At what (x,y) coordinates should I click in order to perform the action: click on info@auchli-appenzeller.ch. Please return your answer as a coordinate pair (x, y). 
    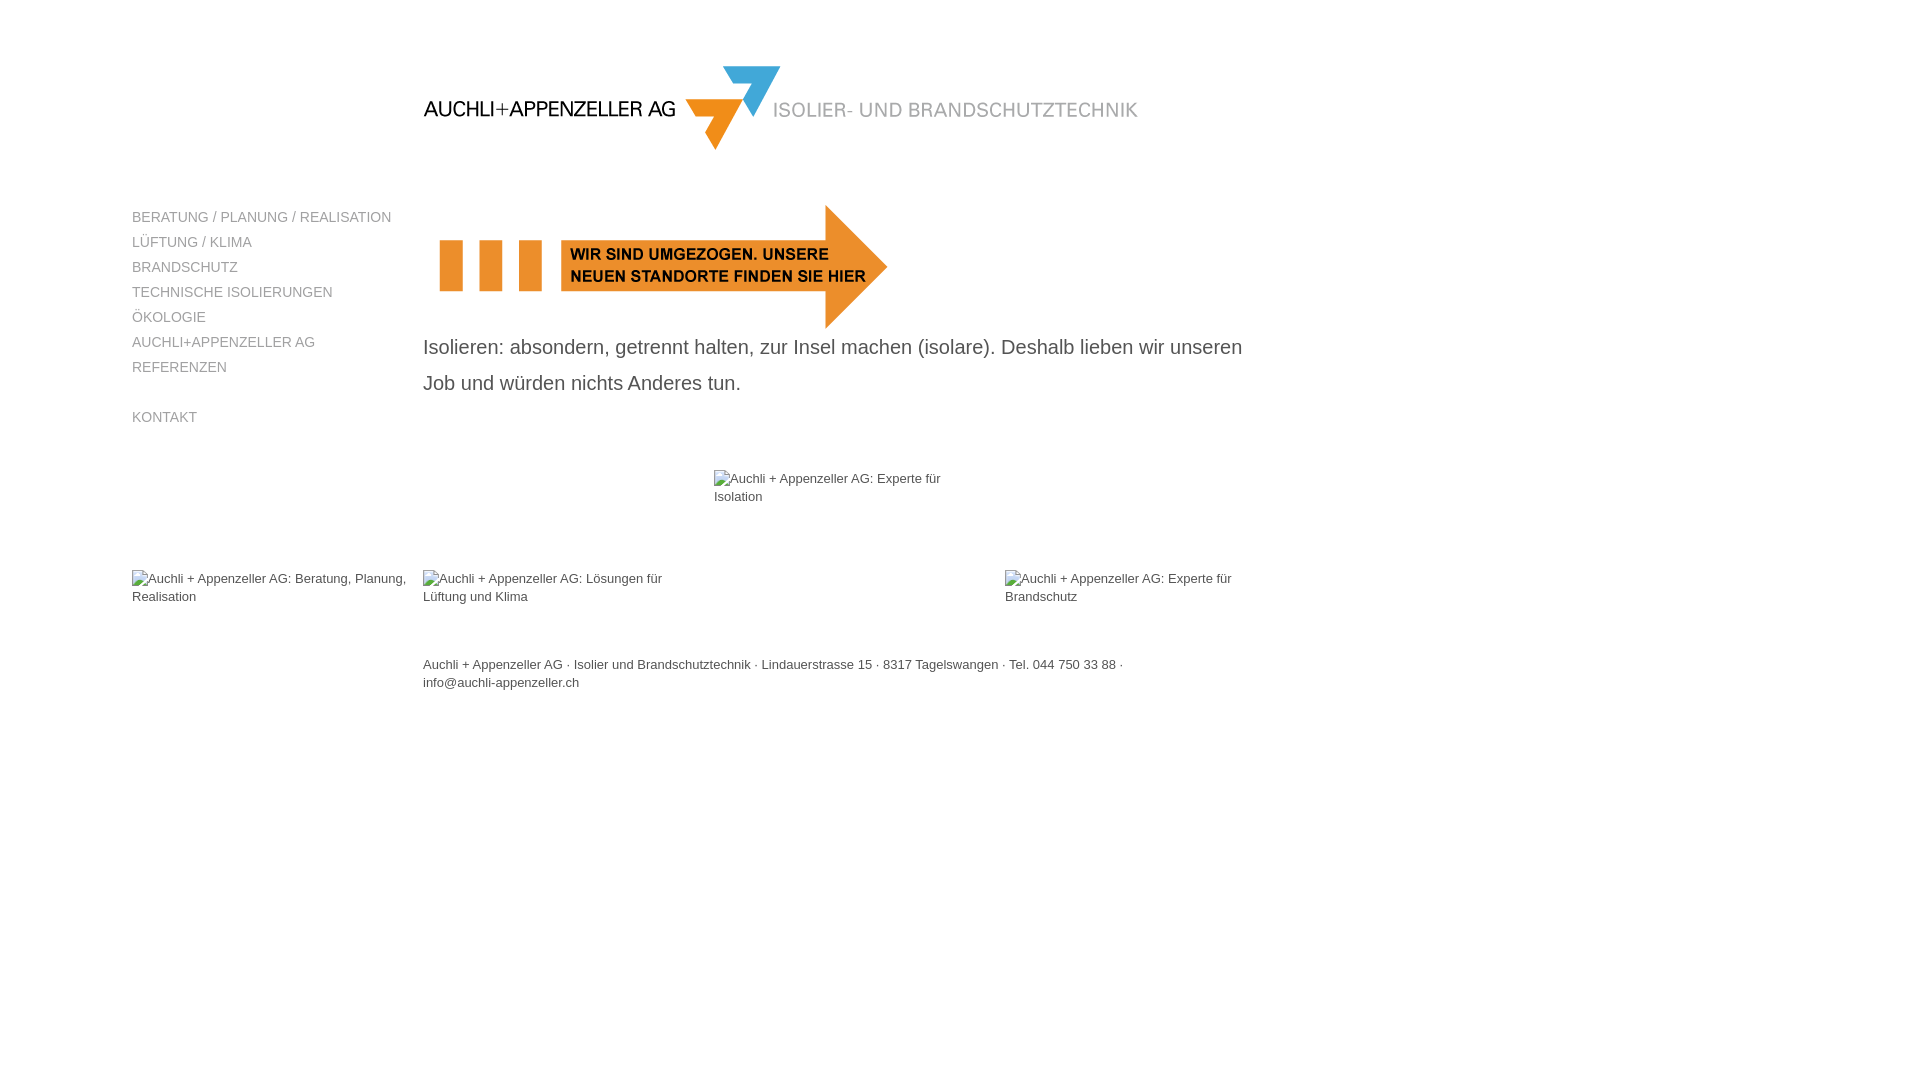
    Looking at the image, I should click on (501, 682).